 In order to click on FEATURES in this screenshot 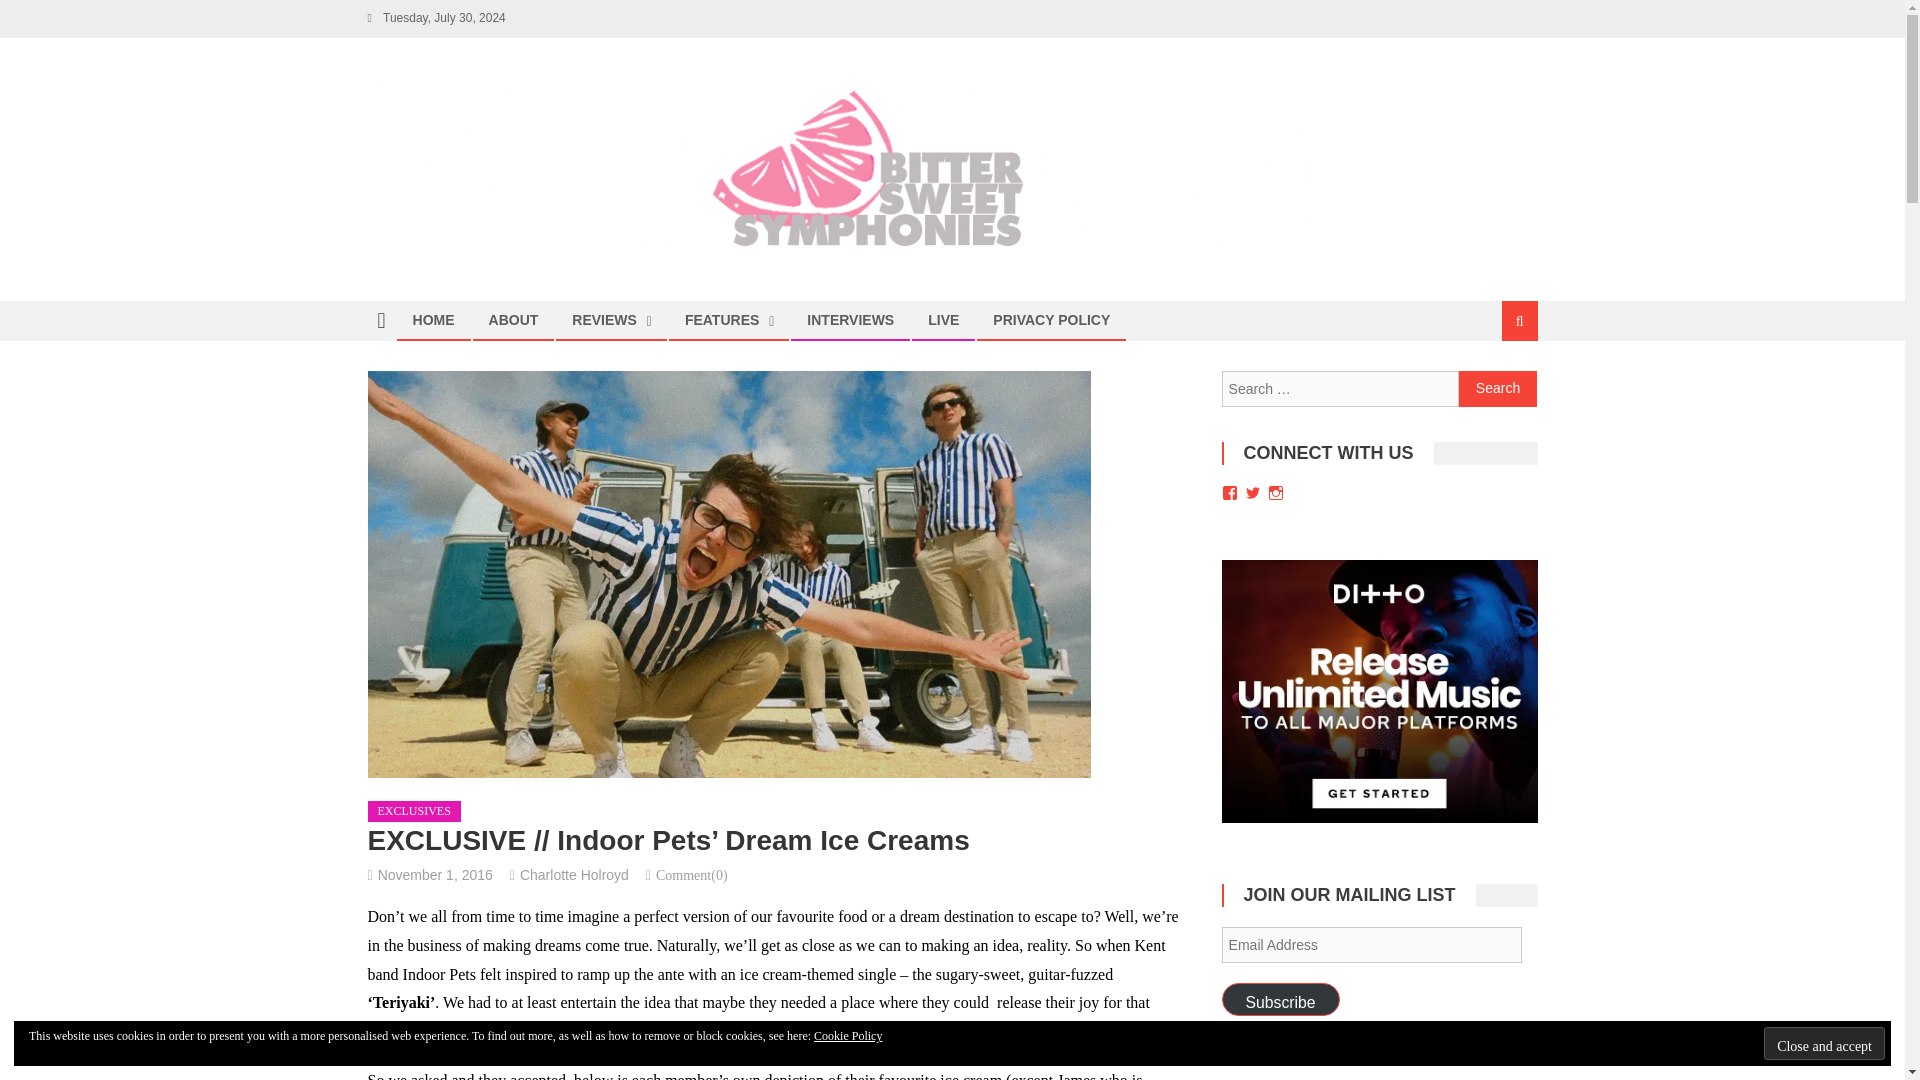, I will do `click(722, 320)`.